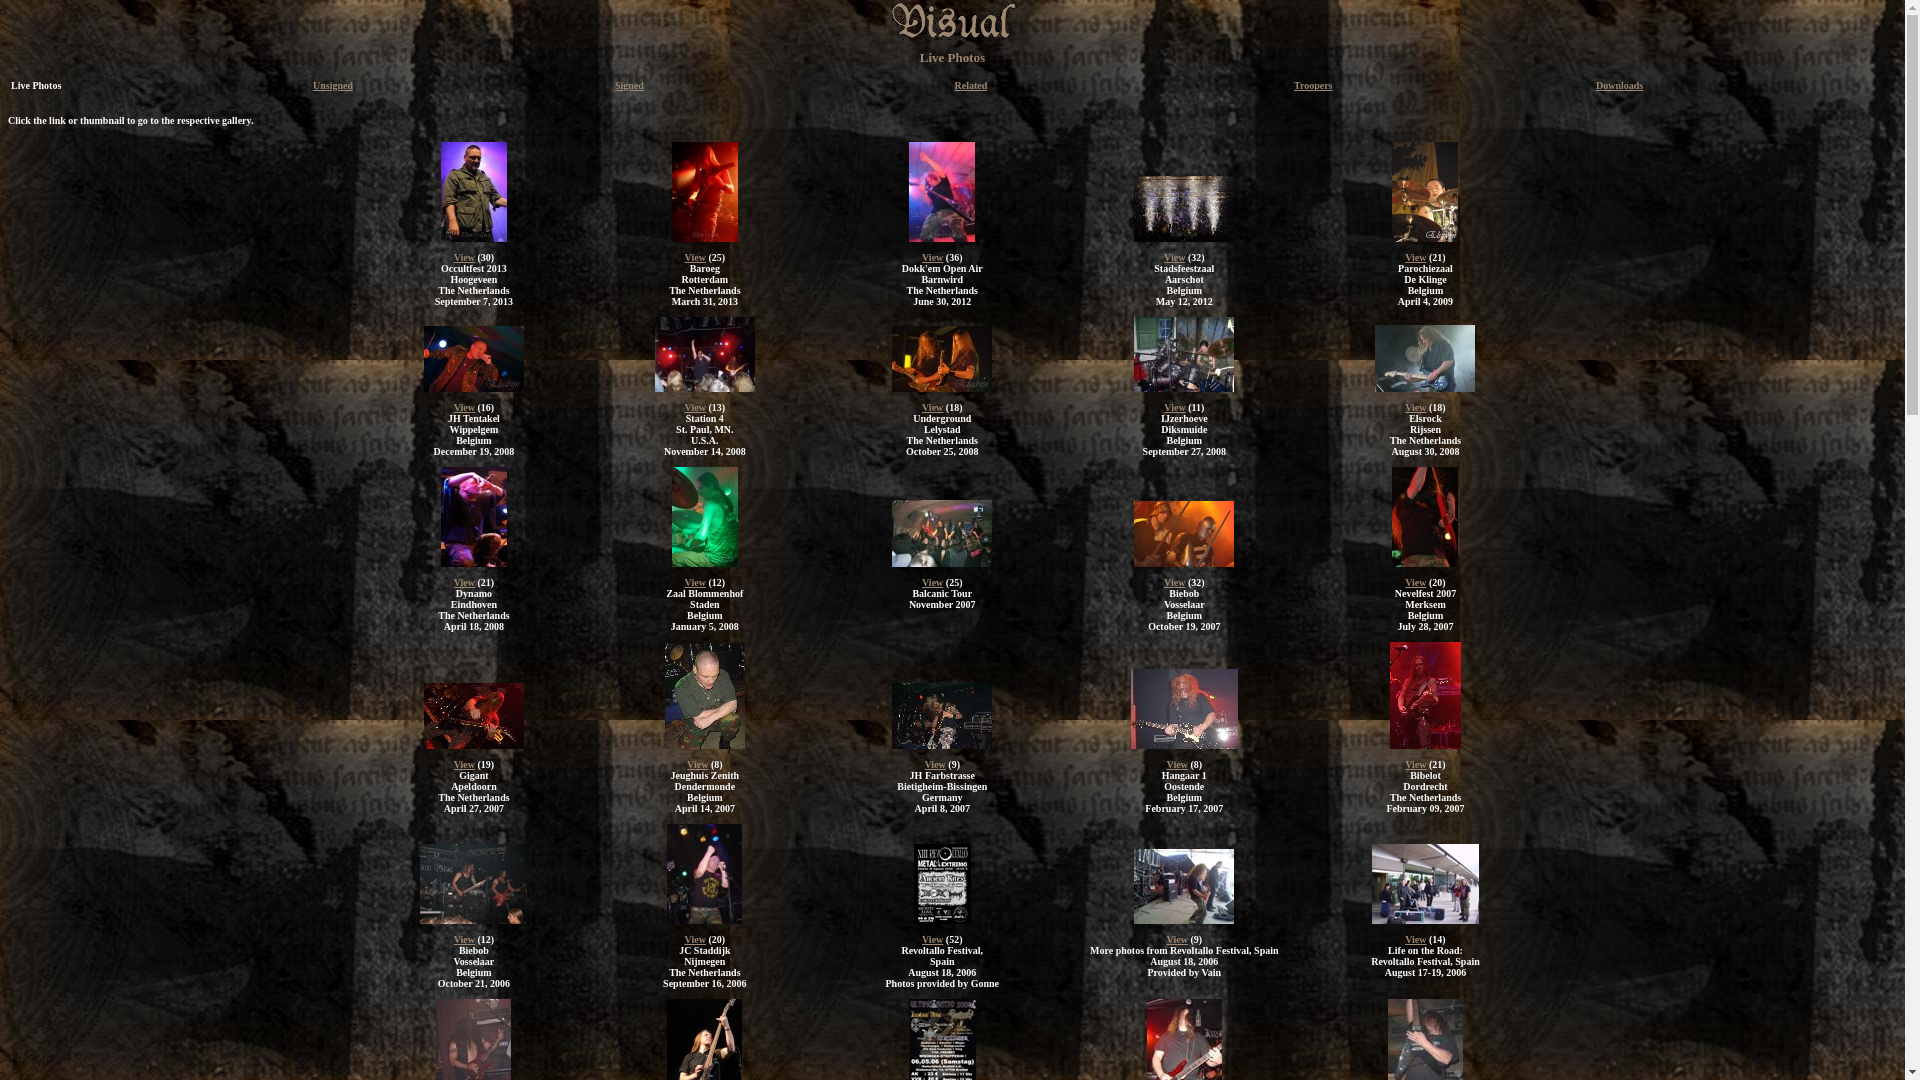 The image size is (1920, 1080). What do you see at coordinates (333, 86) in the screenshot?
I see `Unsigned` at bounding box center [333, 86].